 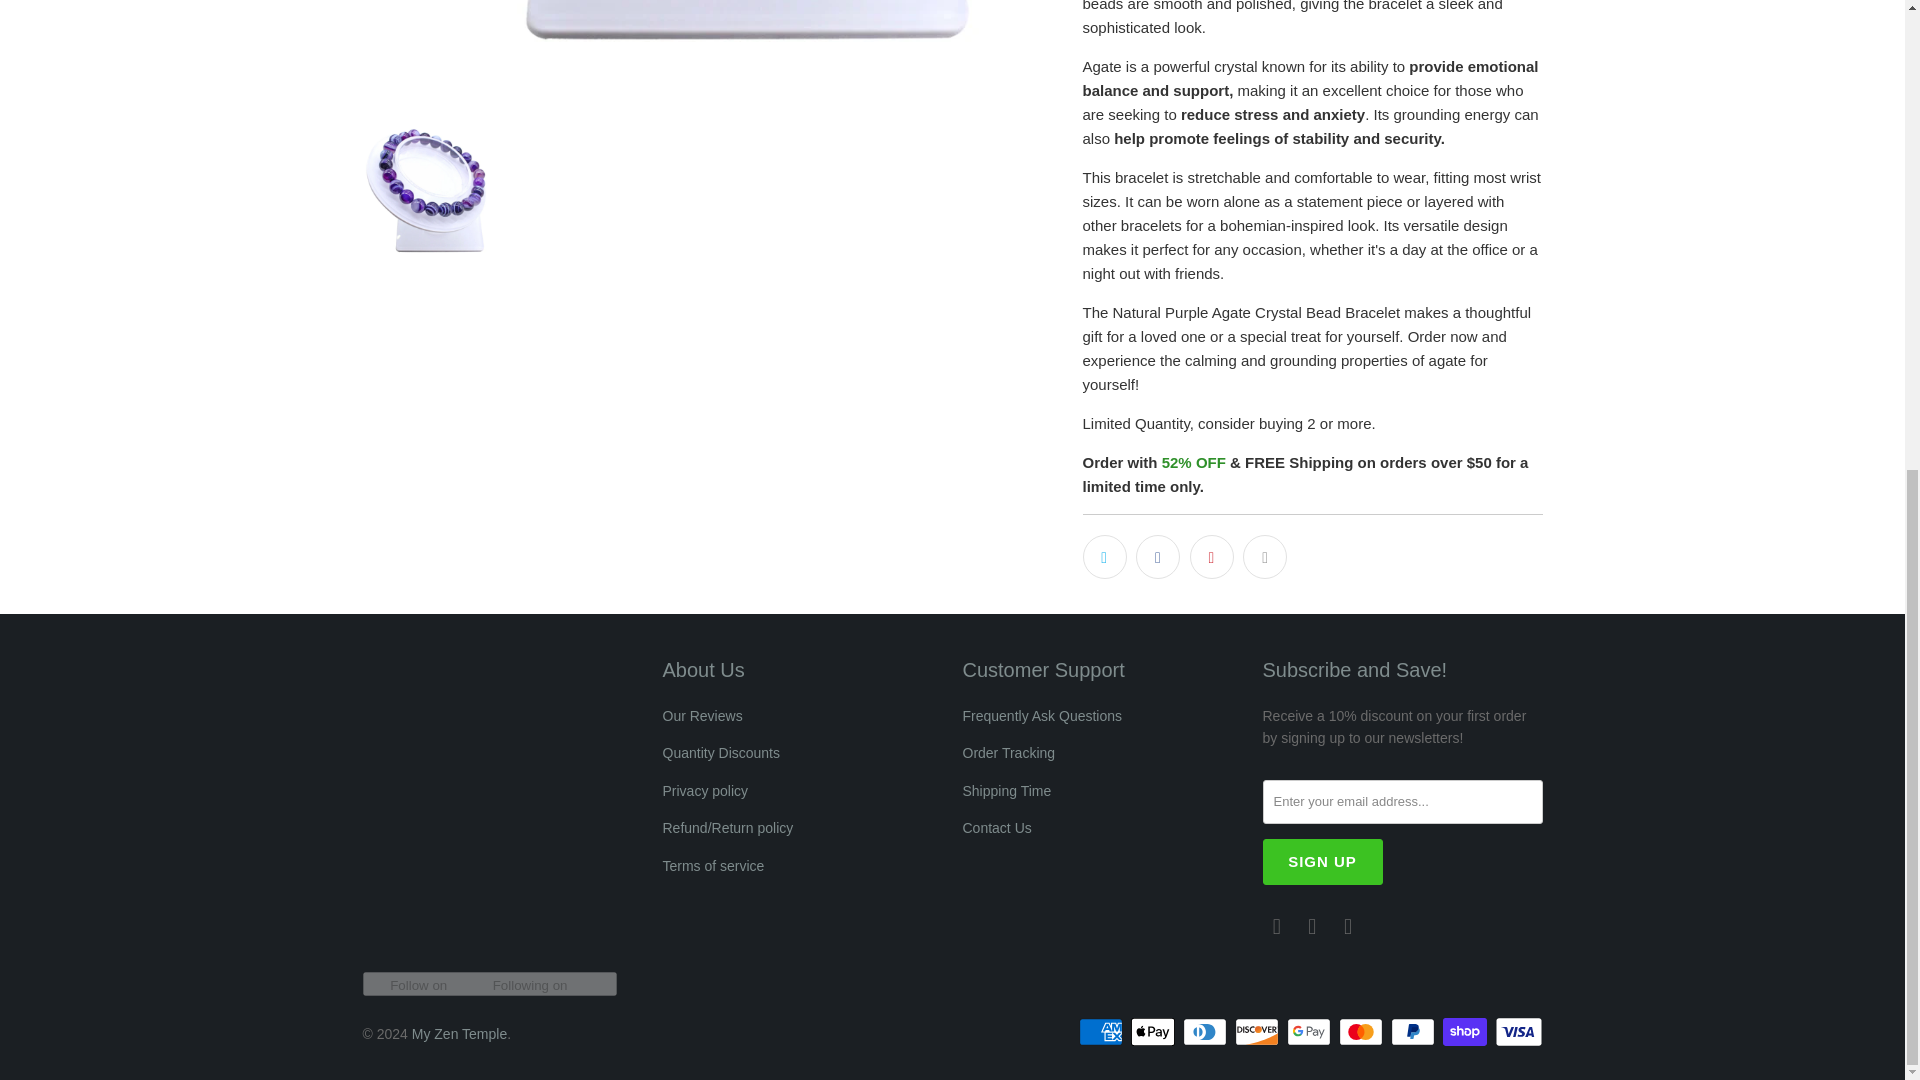 I want to click on Google Pay, so click(x=1310, y=1032).